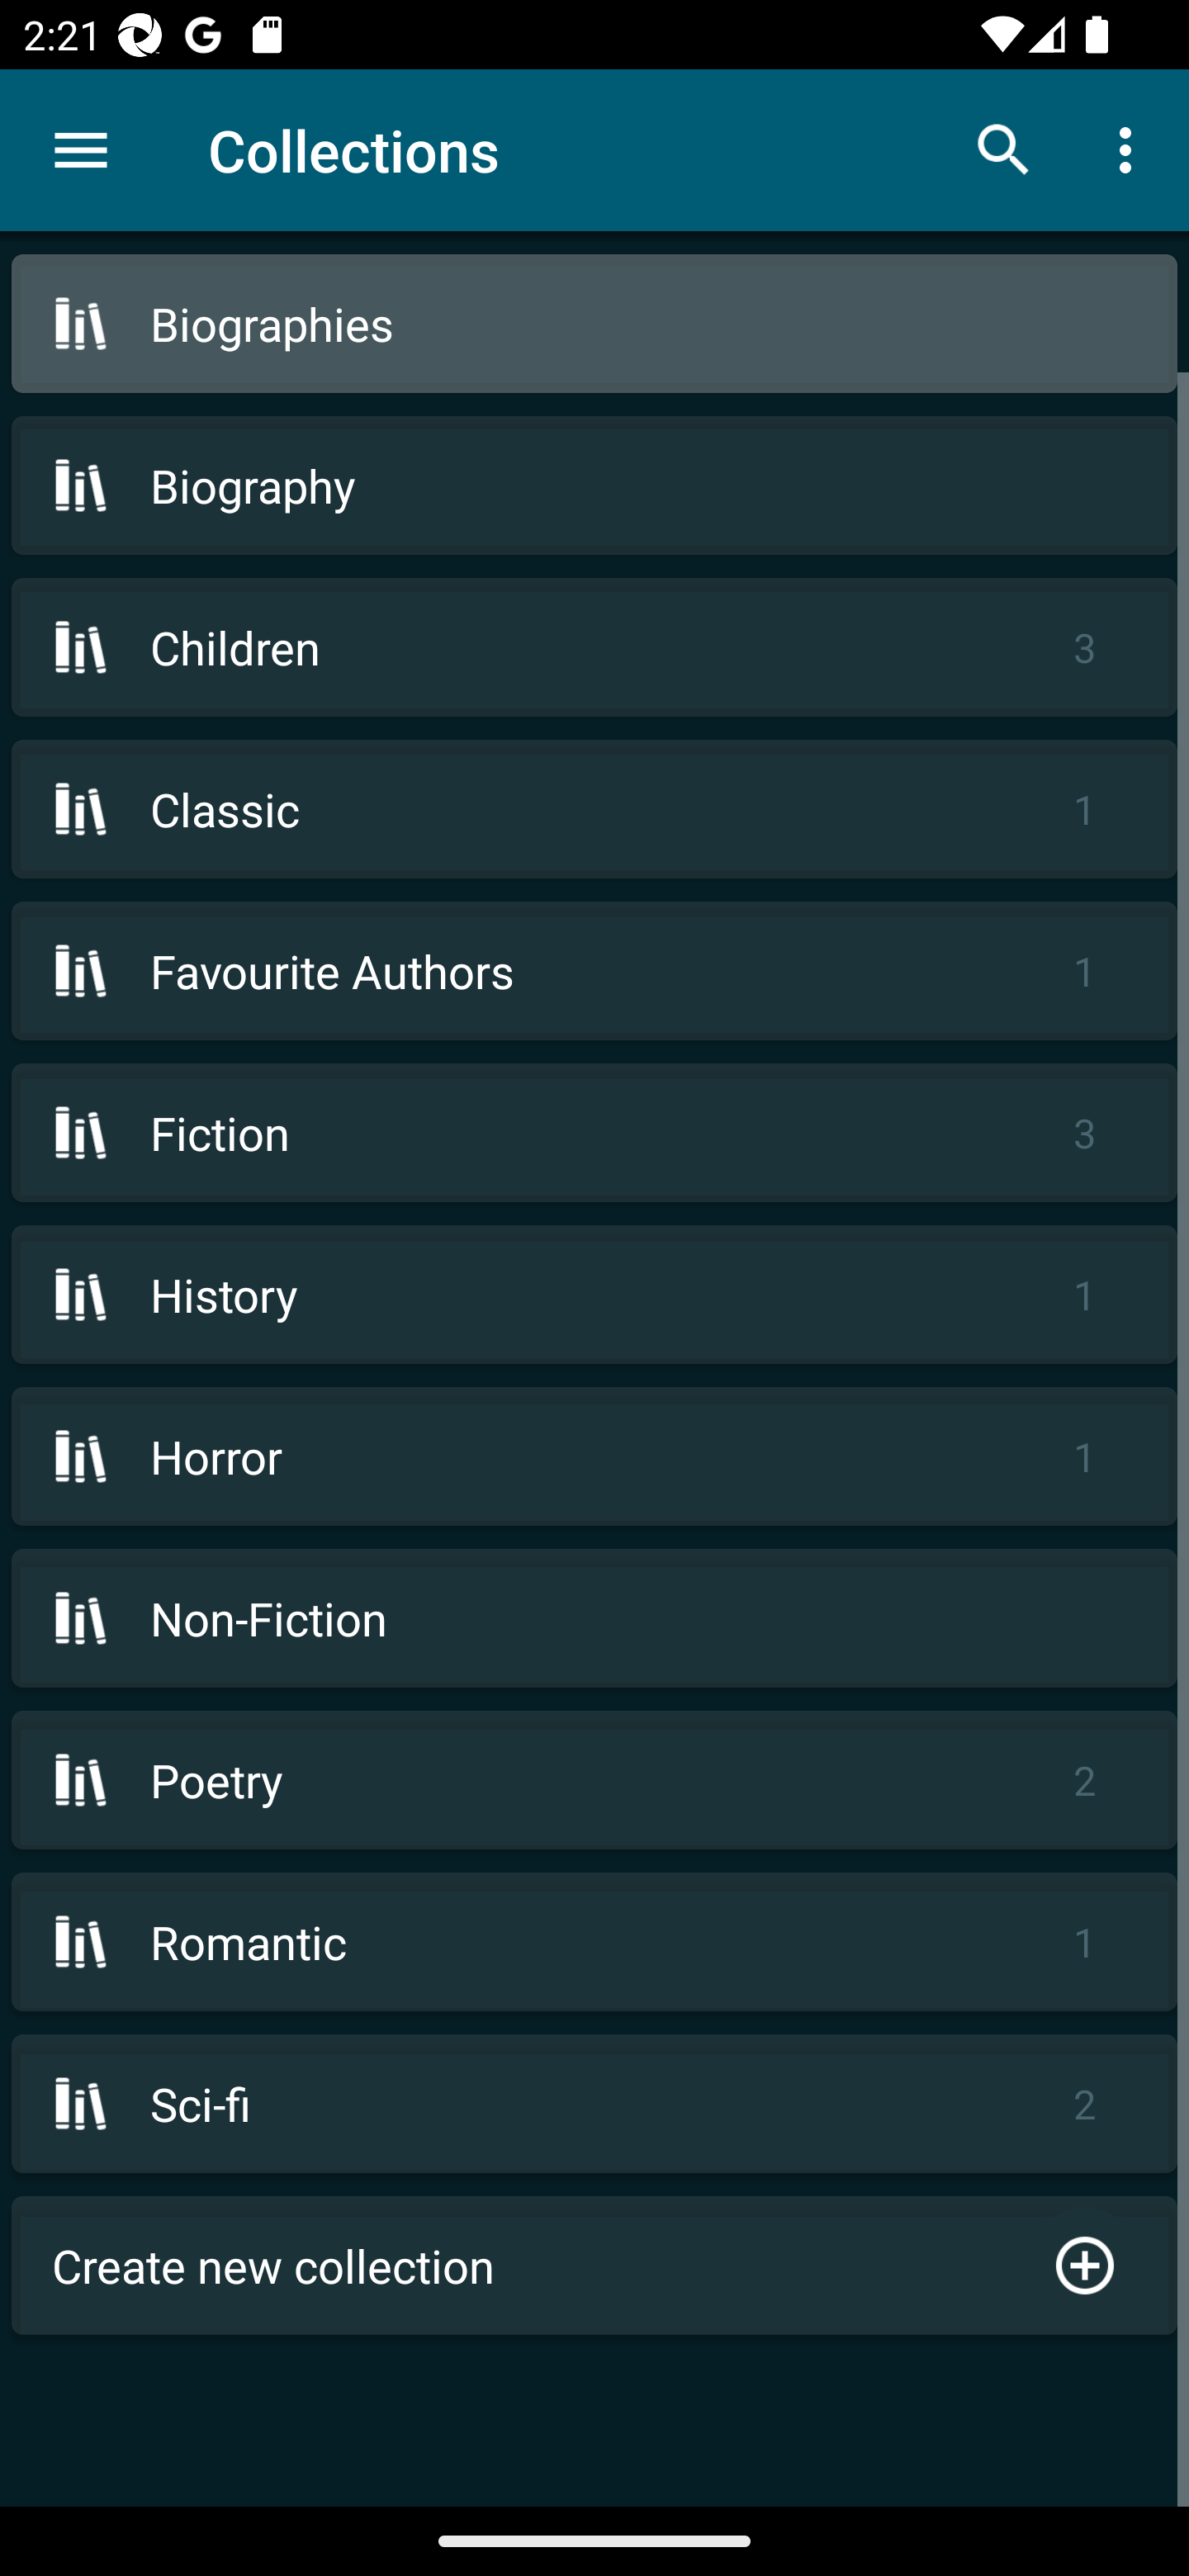 The height and width of the screenshot is (2576, 1189). I want to click on Poetry 2, so click(594, 1780).